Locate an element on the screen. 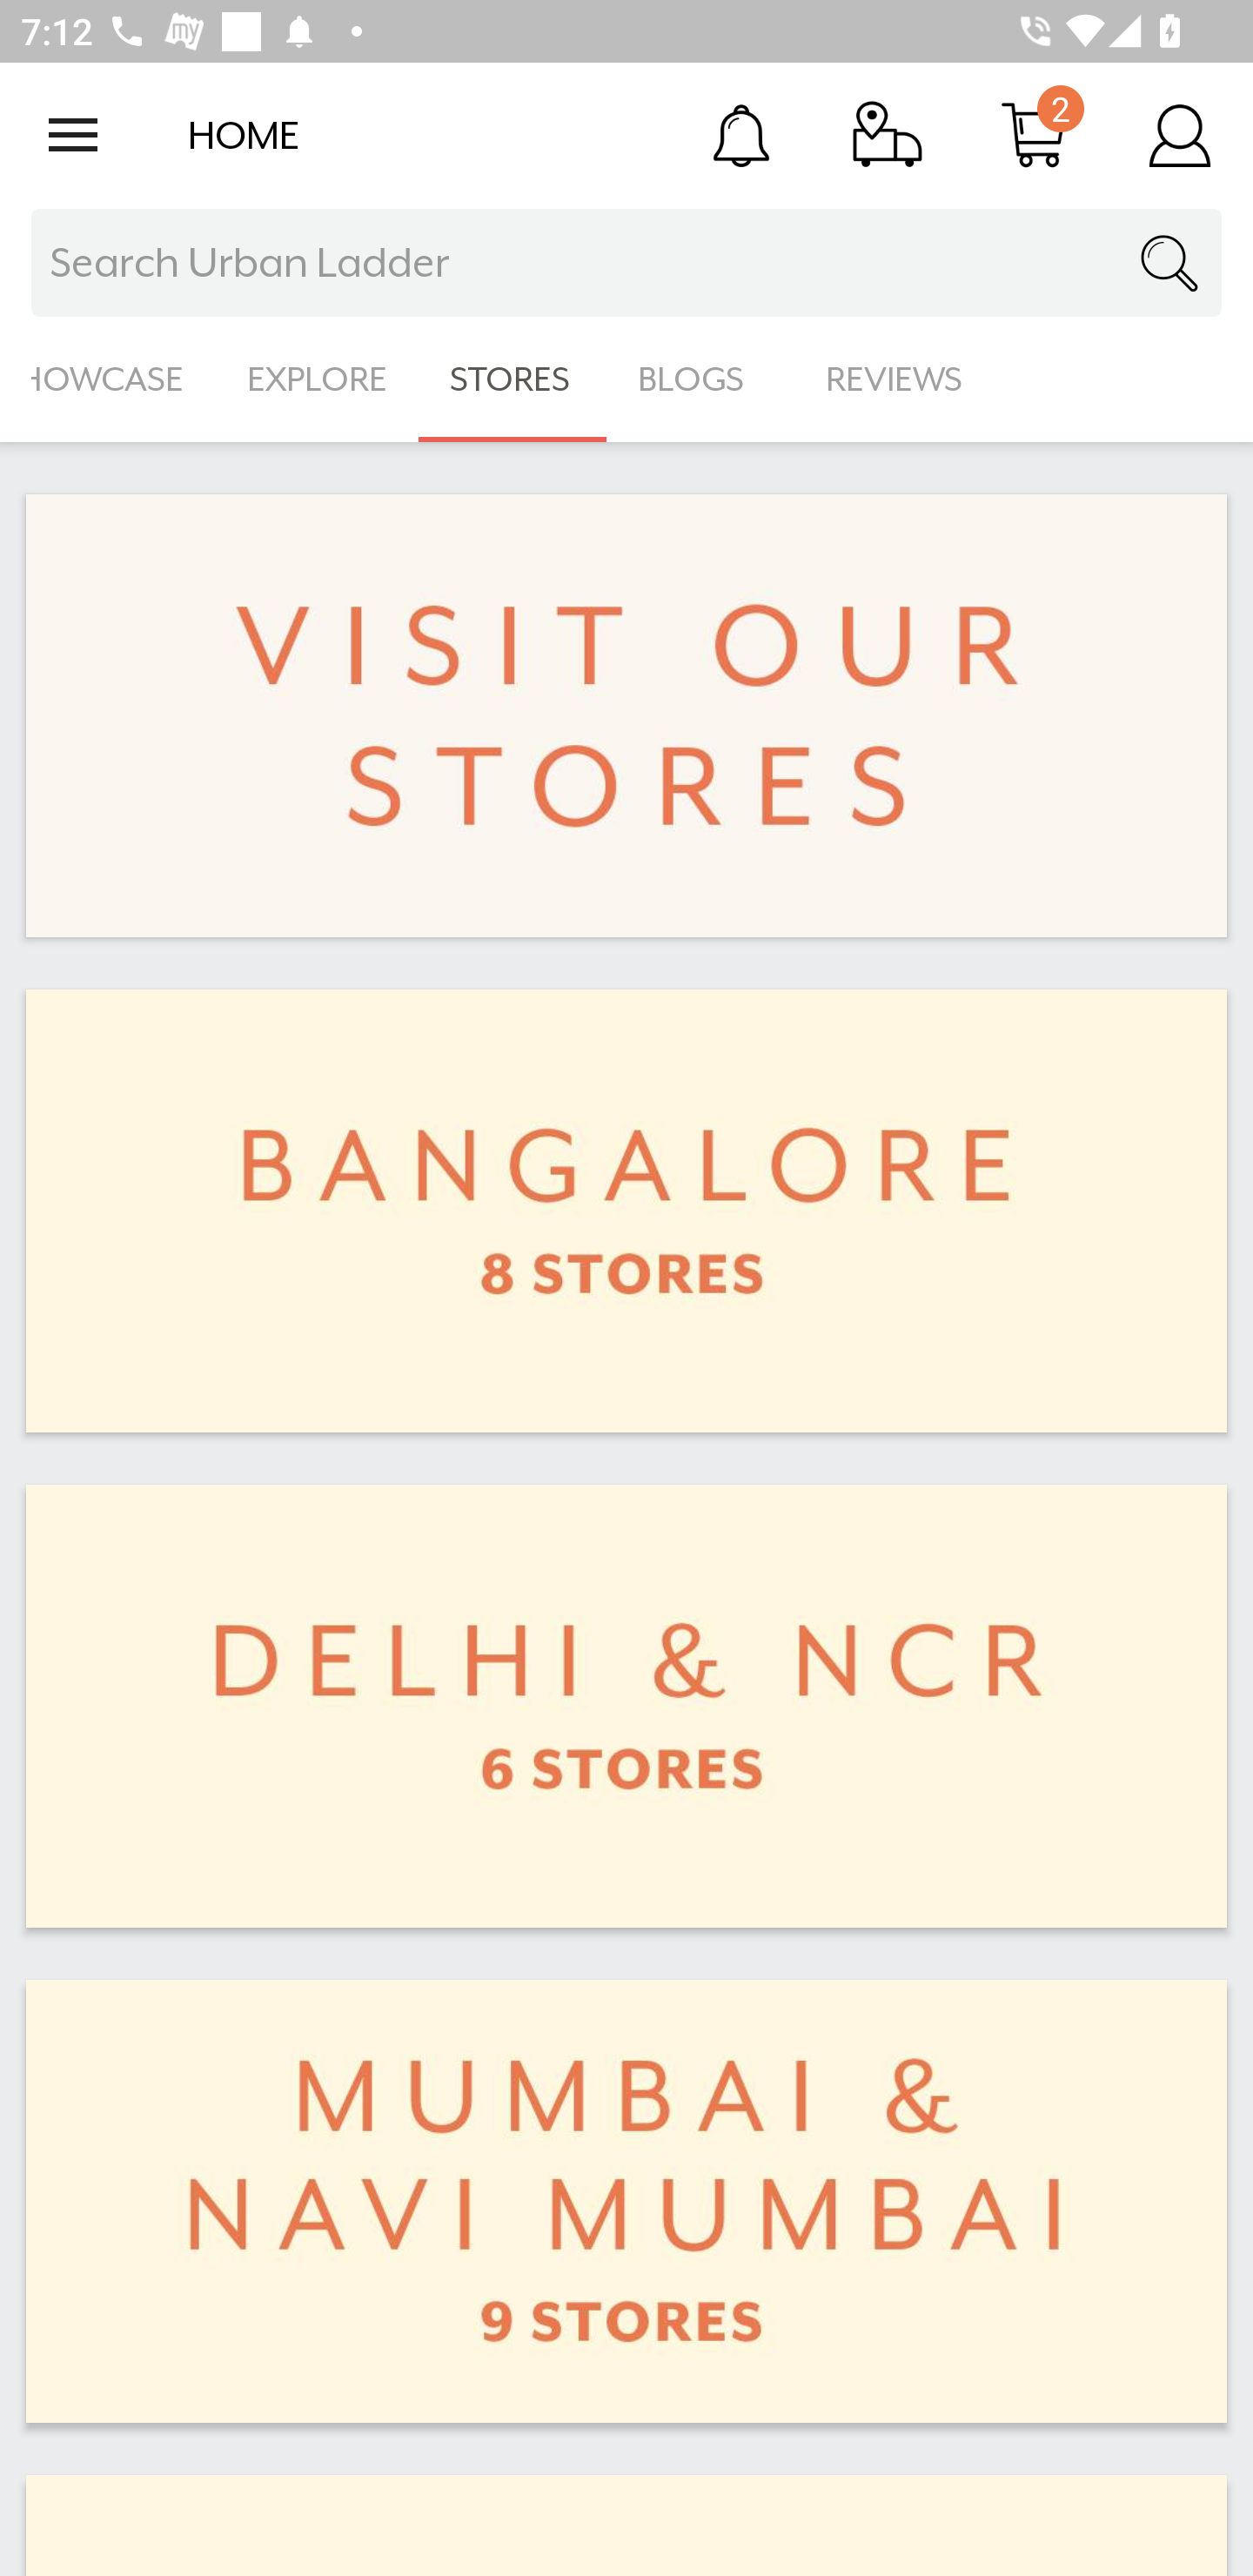  EXPLORE is located at coordinates (317, 379).